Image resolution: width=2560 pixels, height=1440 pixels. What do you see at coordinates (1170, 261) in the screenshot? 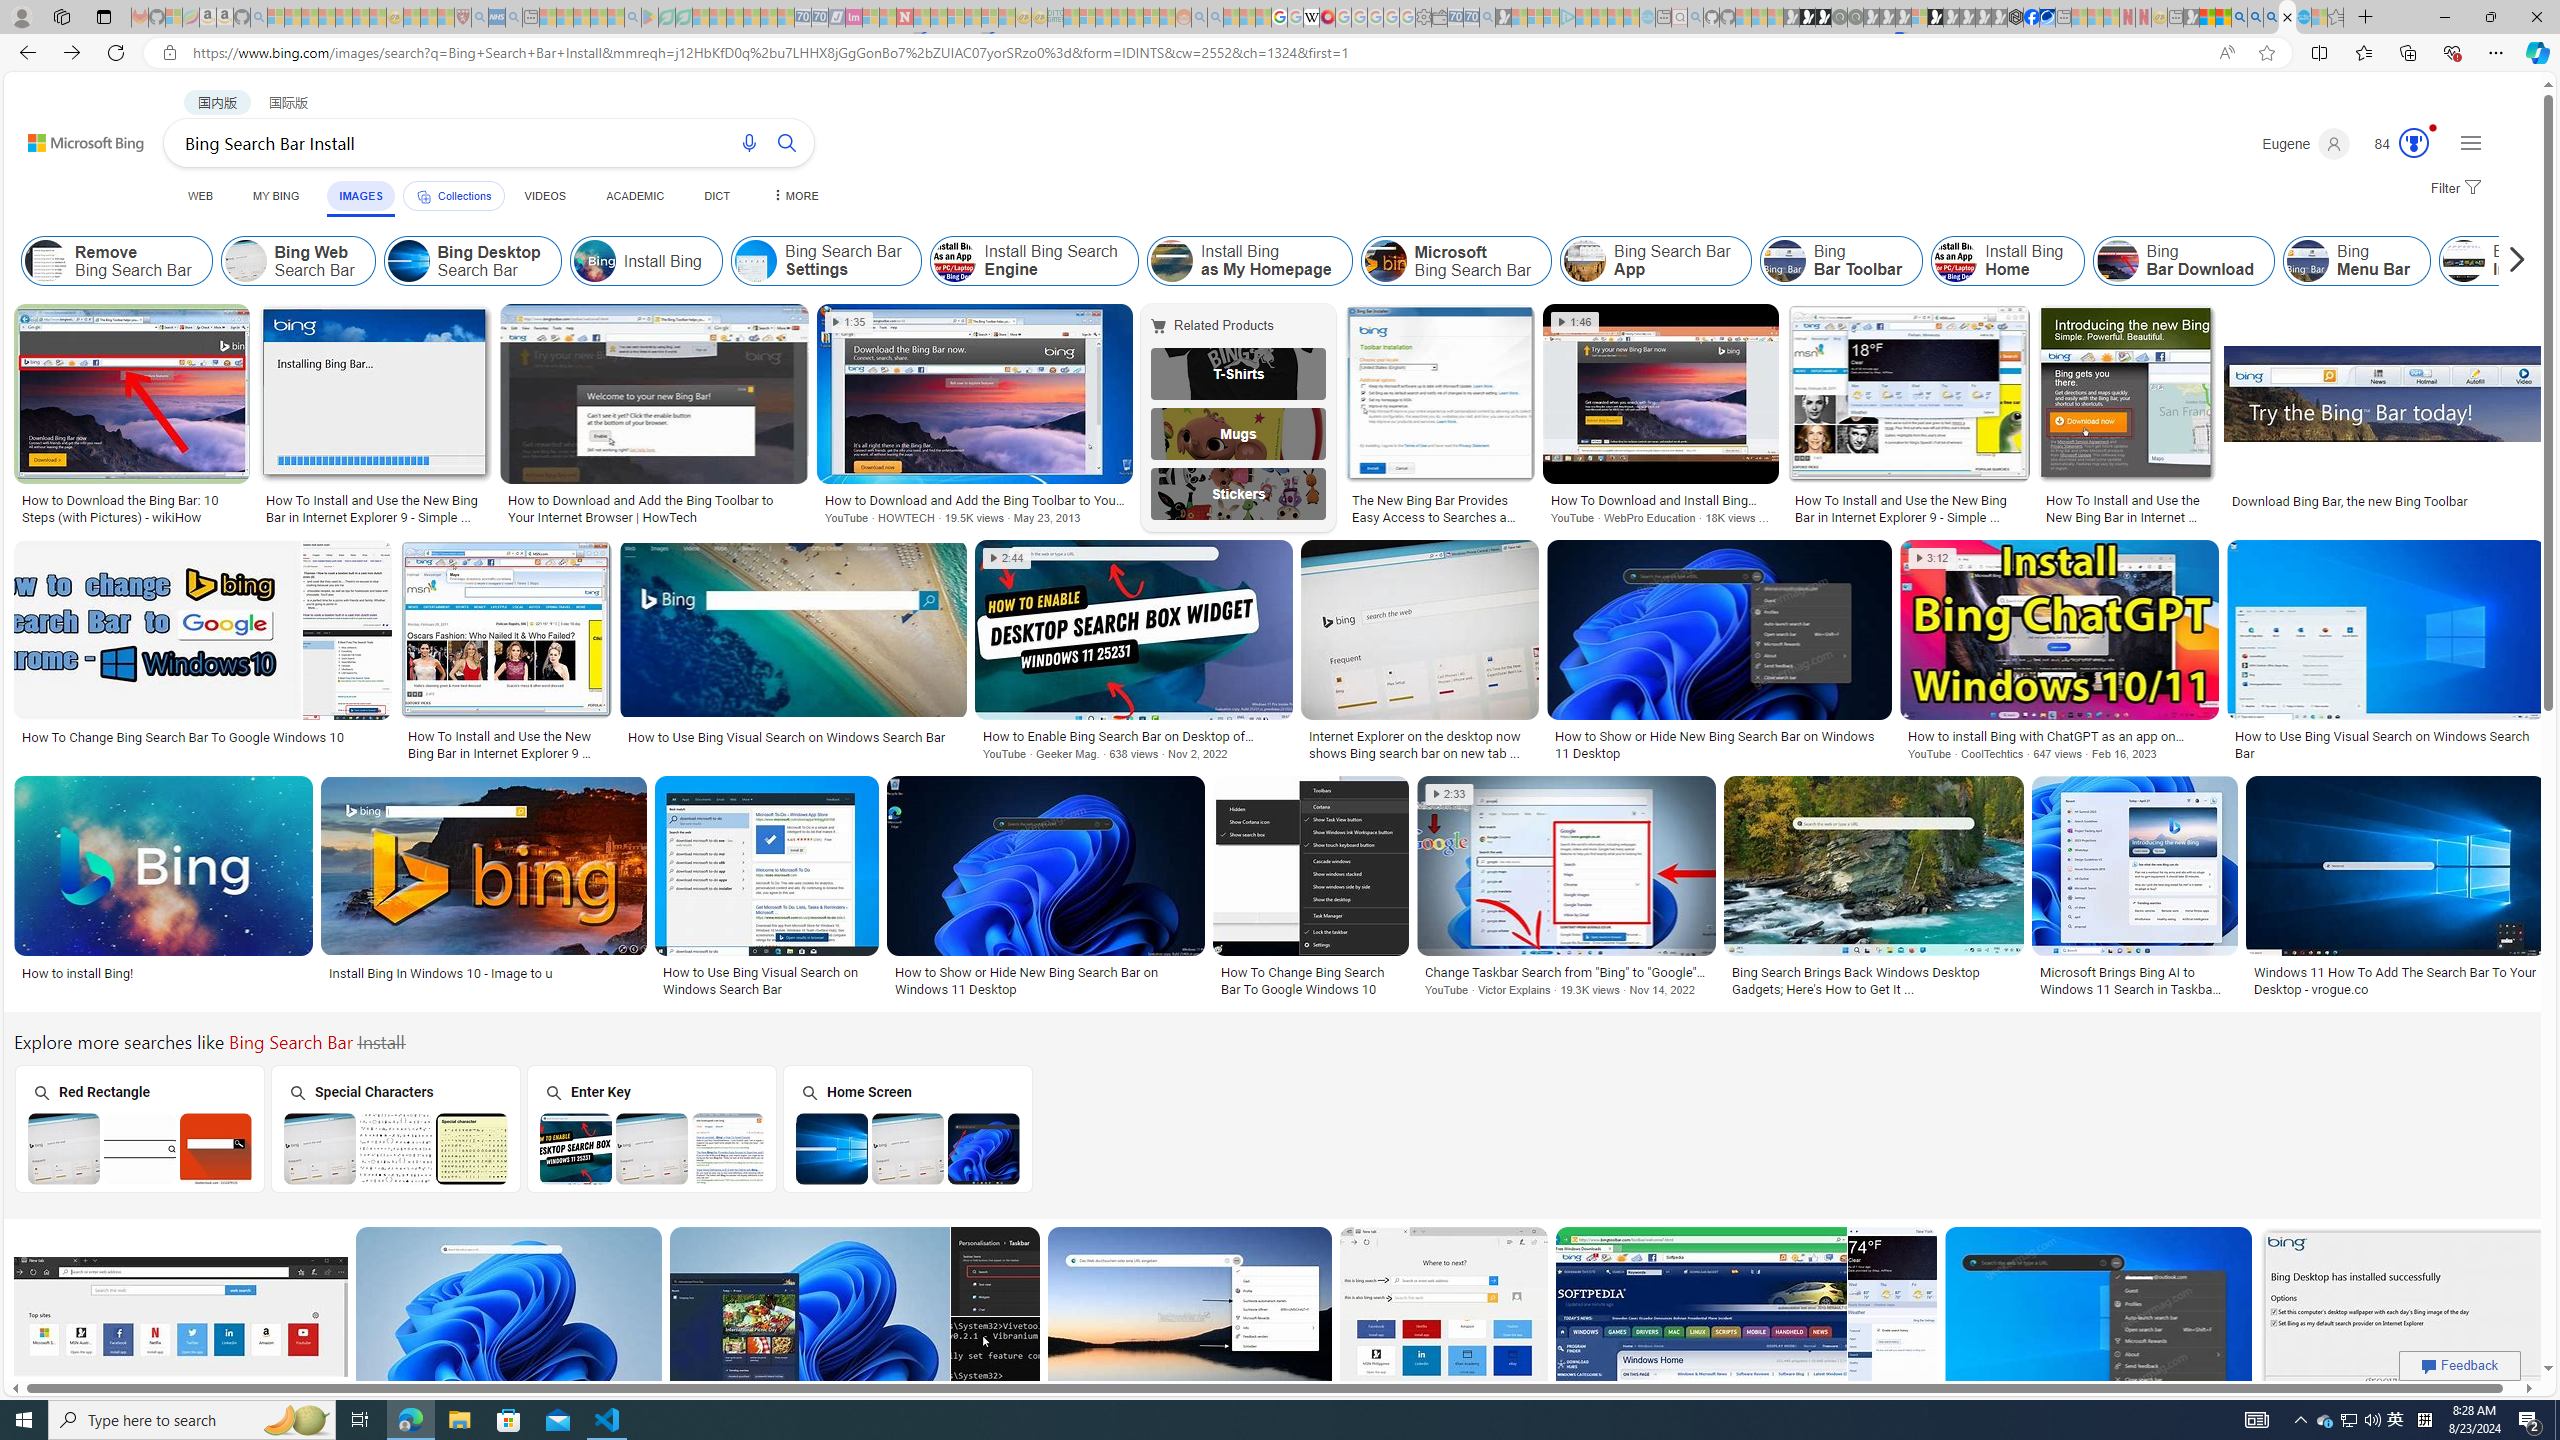
I see `Install Bing as My Homepage` at bounding box center [1170, 261].